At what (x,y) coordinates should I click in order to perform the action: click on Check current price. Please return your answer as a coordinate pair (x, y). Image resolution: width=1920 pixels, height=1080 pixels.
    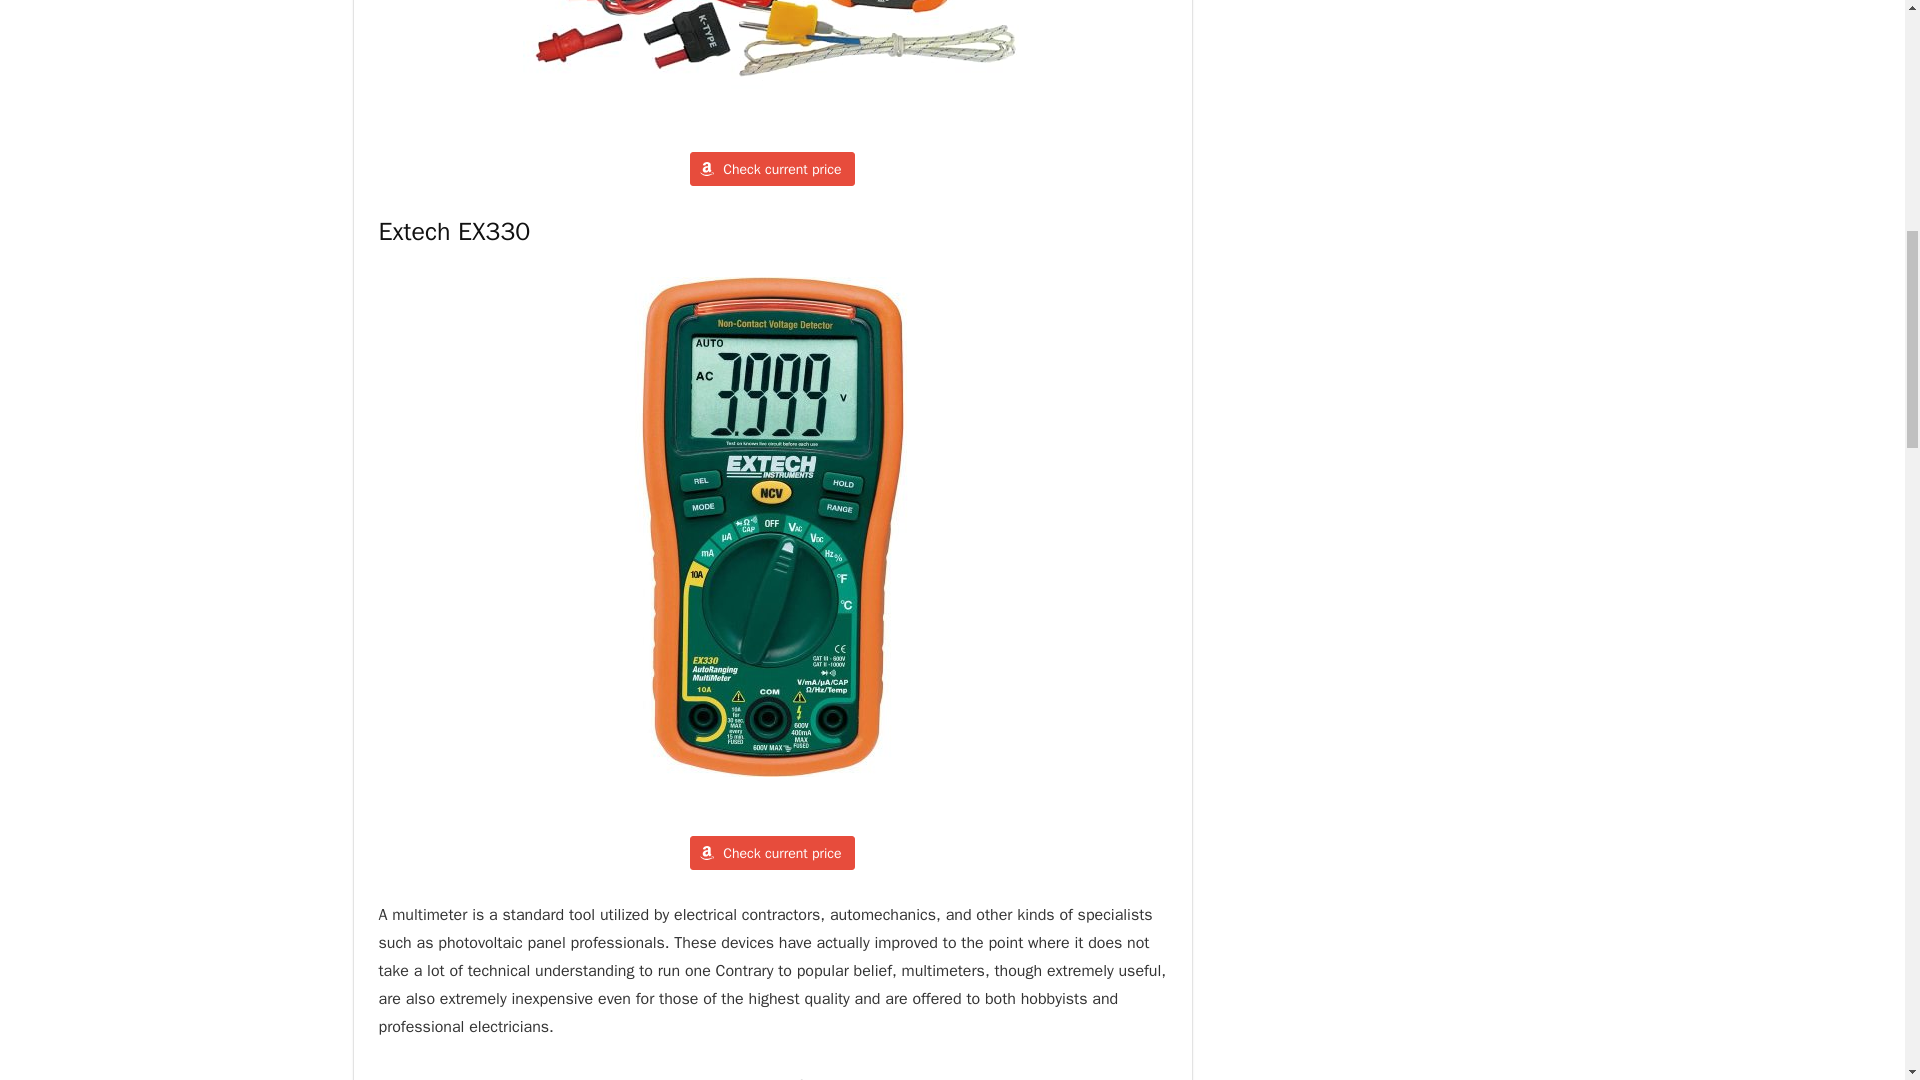
    Looking at the image, I should click on (772, 168).